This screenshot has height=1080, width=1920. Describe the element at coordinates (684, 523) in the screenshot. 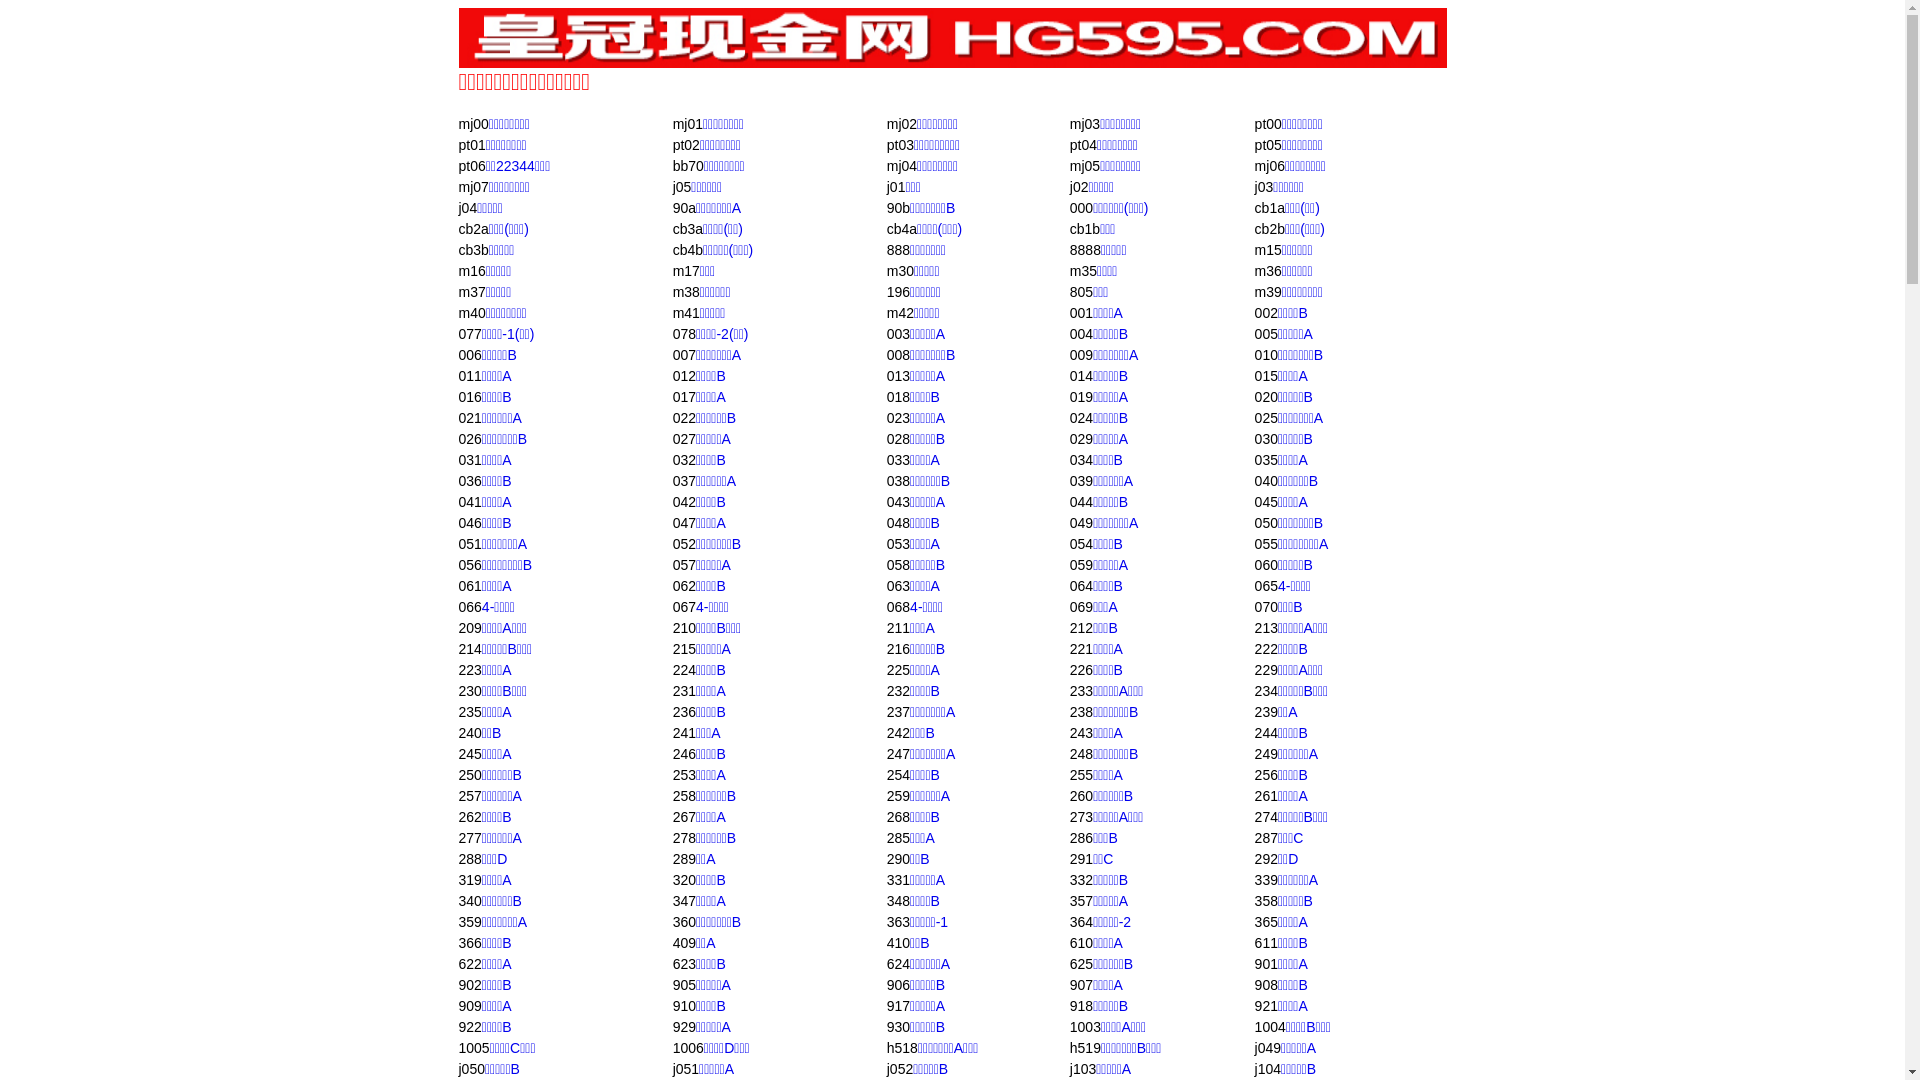

I see `047` at that location.